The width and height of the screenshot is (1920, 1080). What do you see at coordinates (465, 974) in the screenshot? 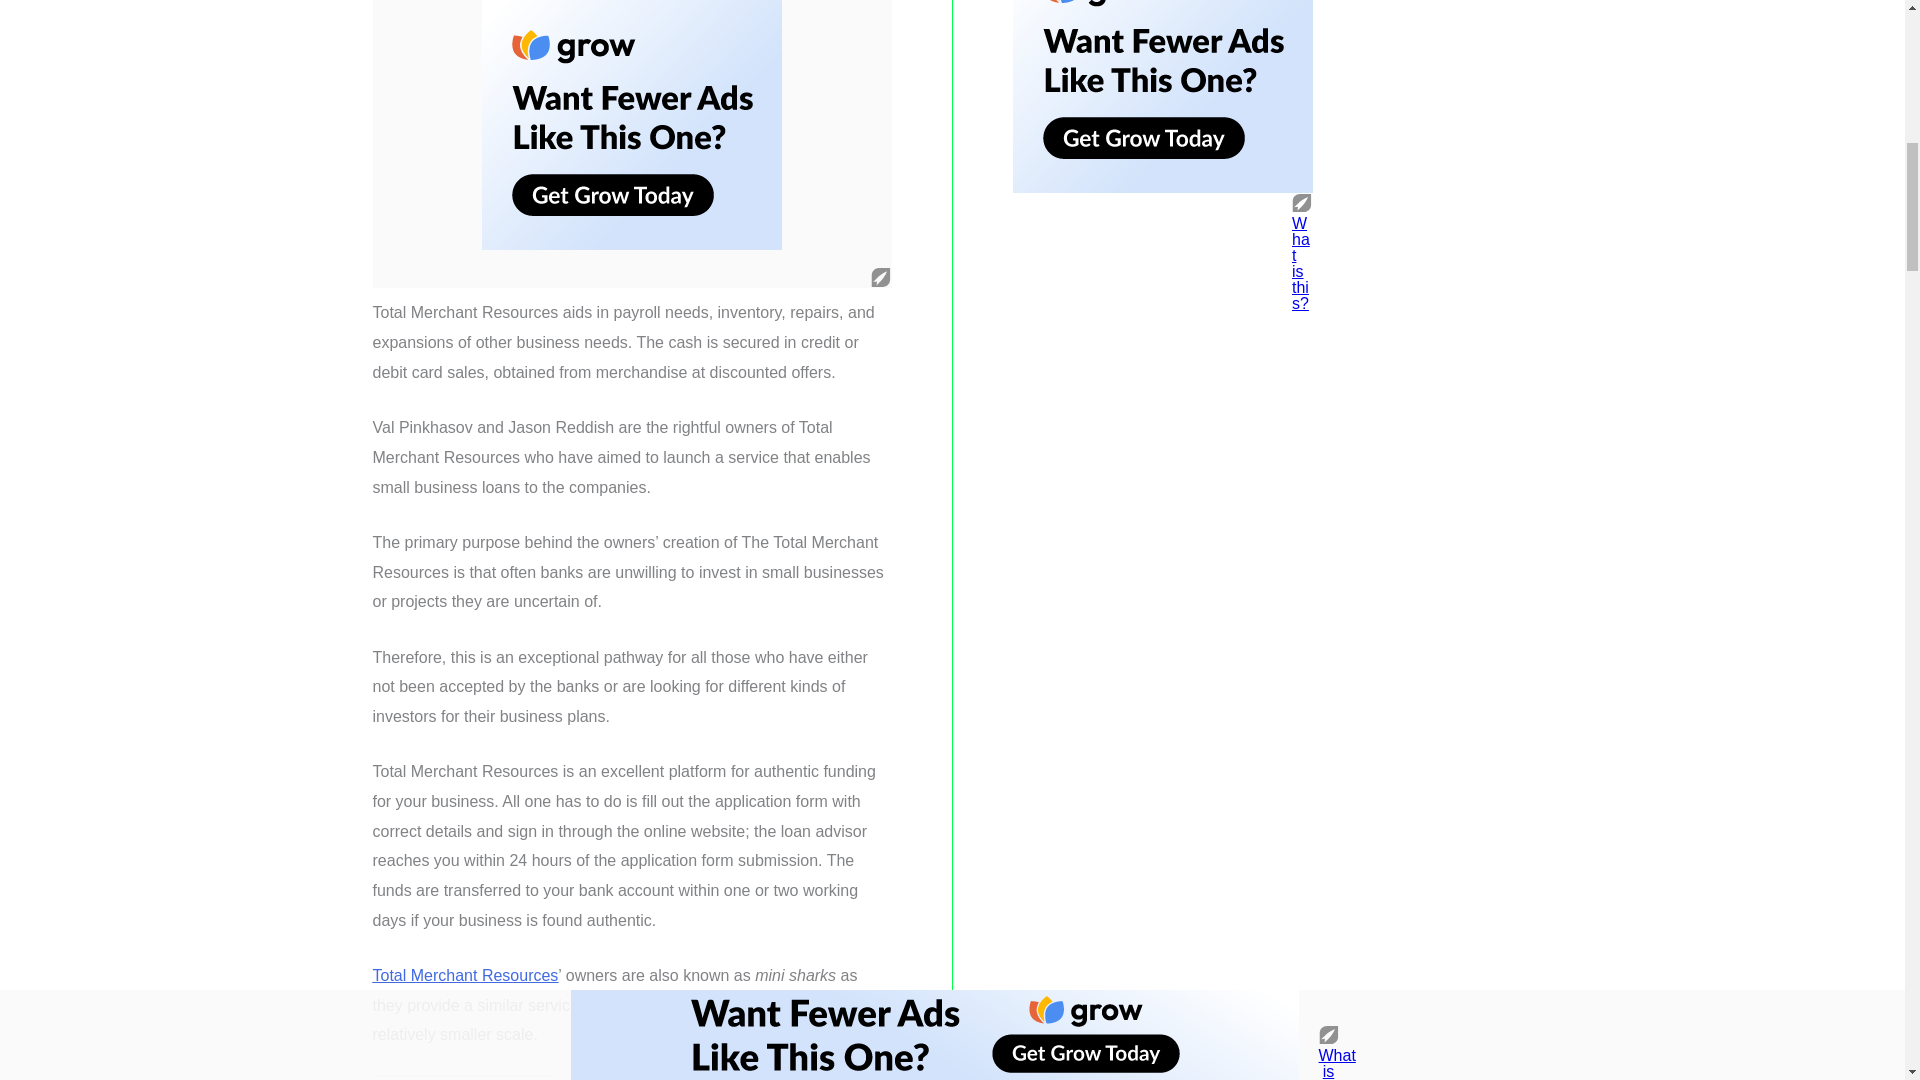
I see `Total Merchant Resources` at bounding box center [465, 974].